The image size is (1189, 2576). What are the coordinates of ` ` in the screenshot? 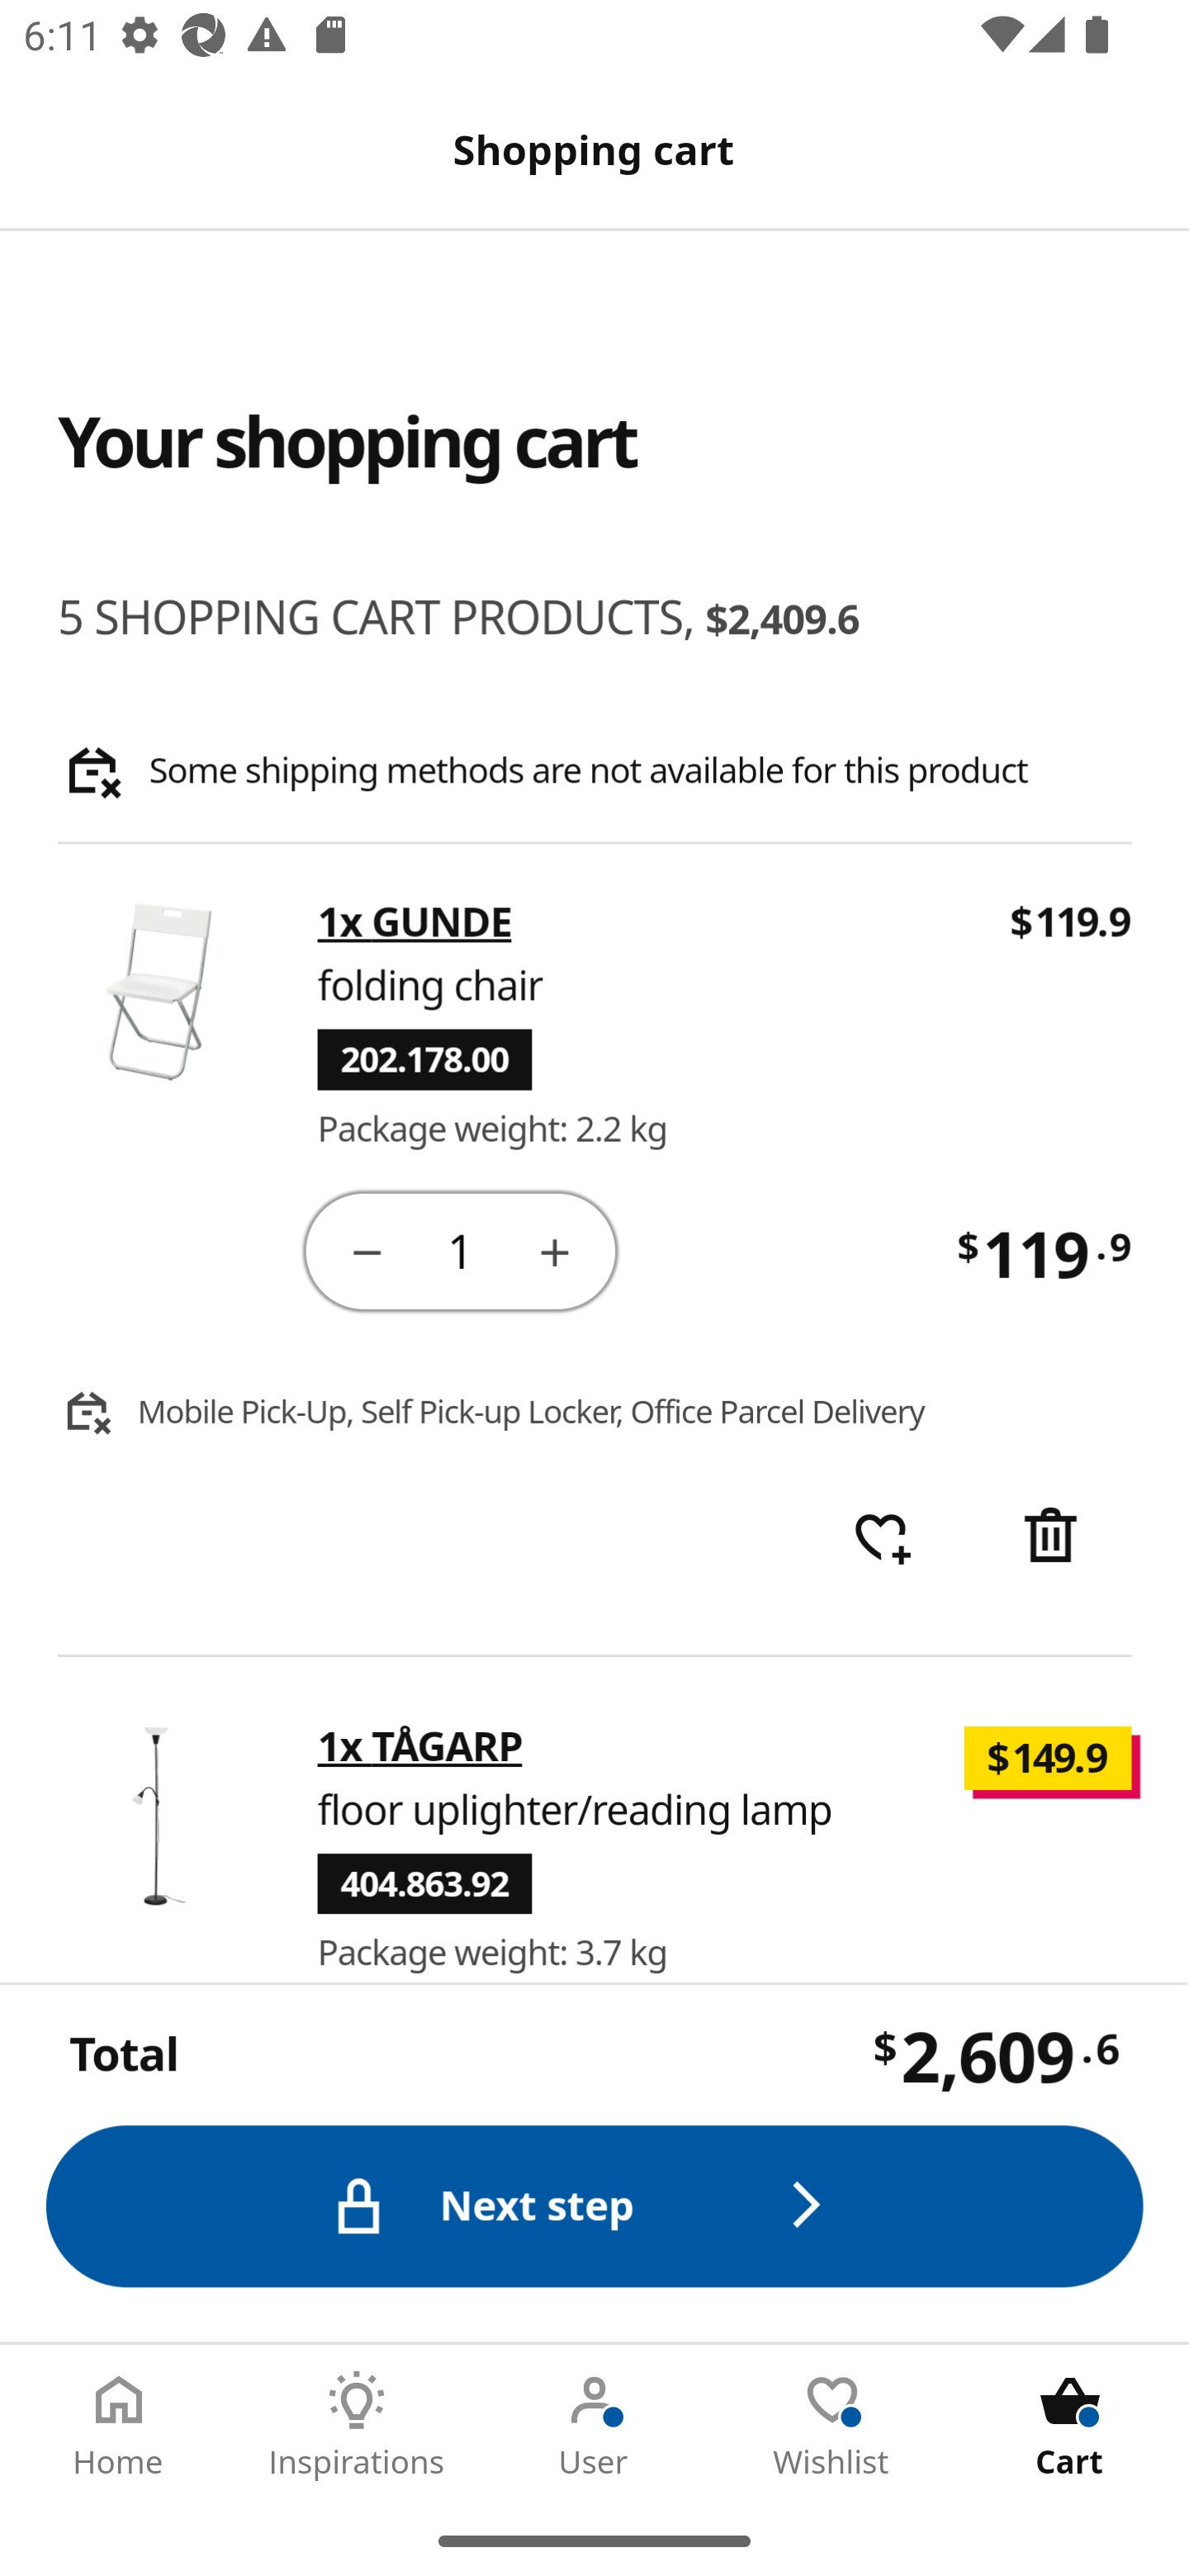 It's located at (882, 1537).